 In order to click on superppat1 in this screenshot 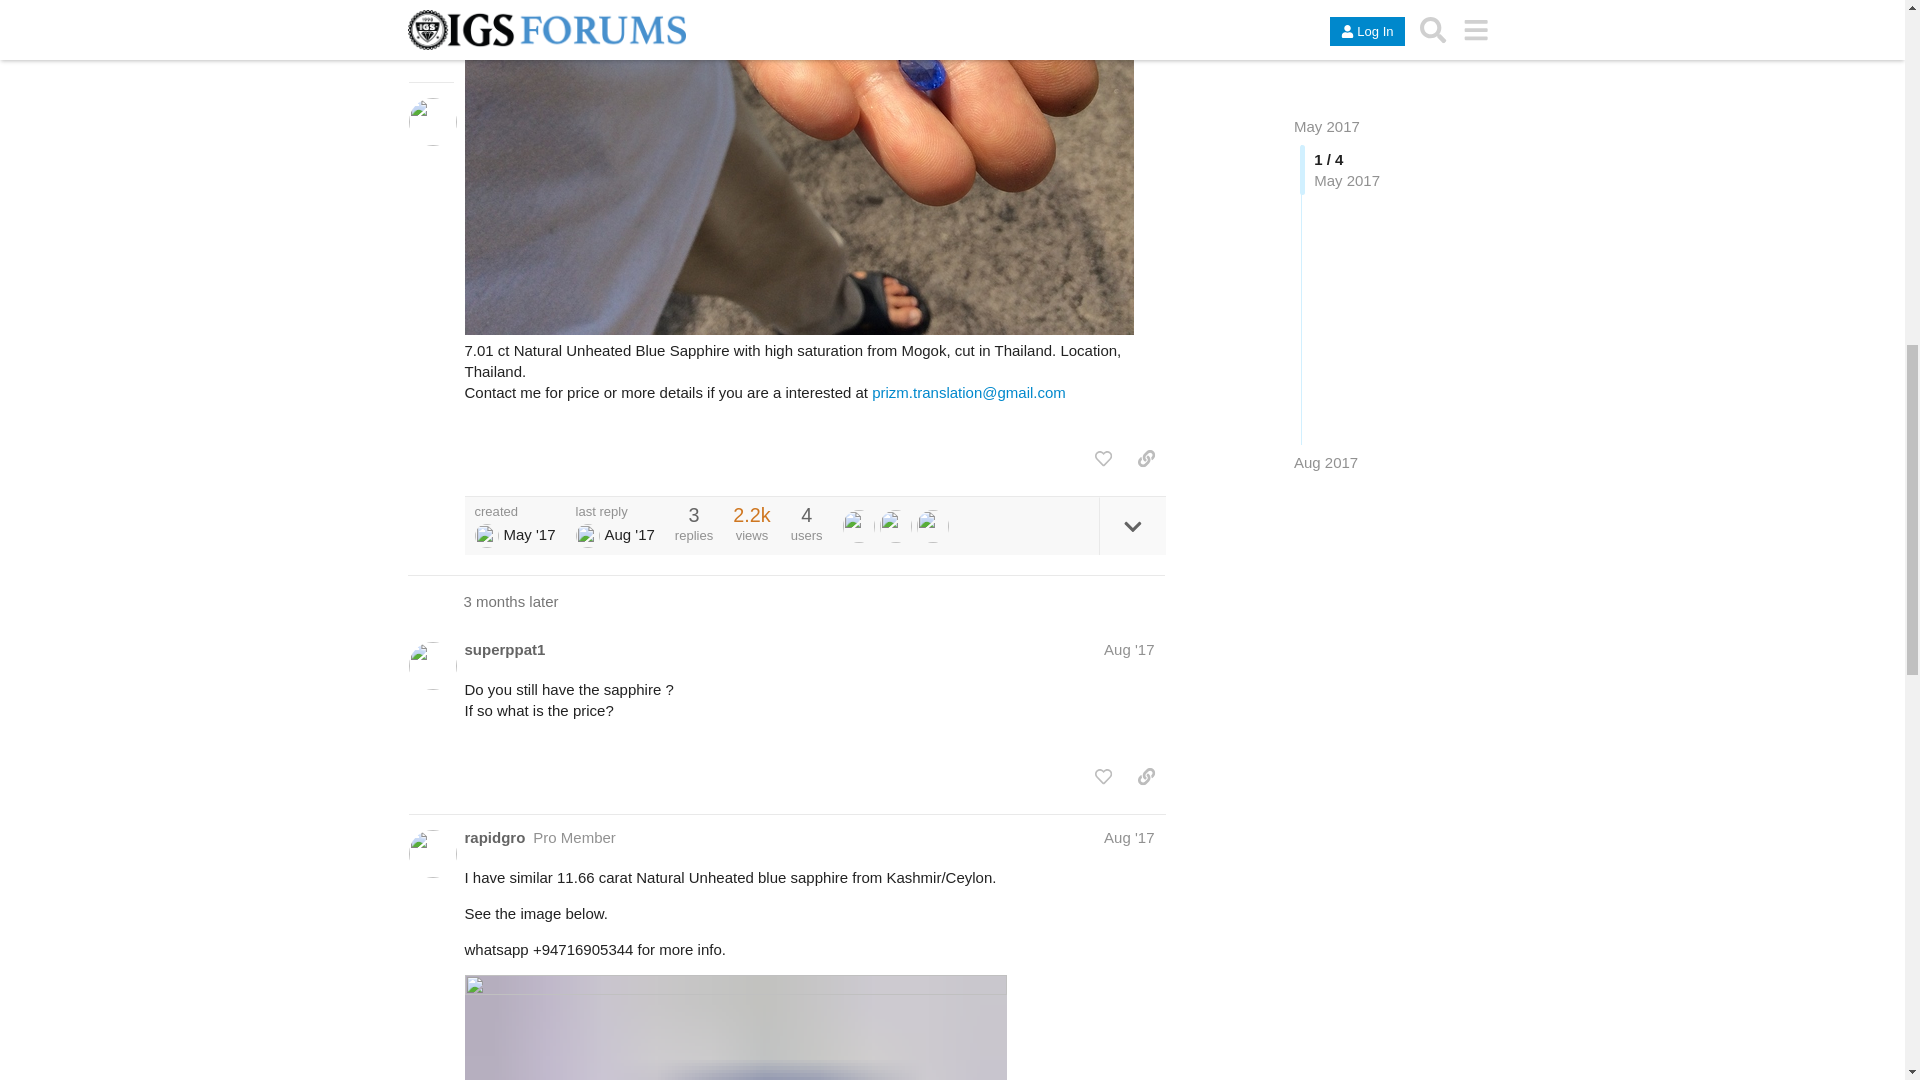, I will do `click(504, 649)`.